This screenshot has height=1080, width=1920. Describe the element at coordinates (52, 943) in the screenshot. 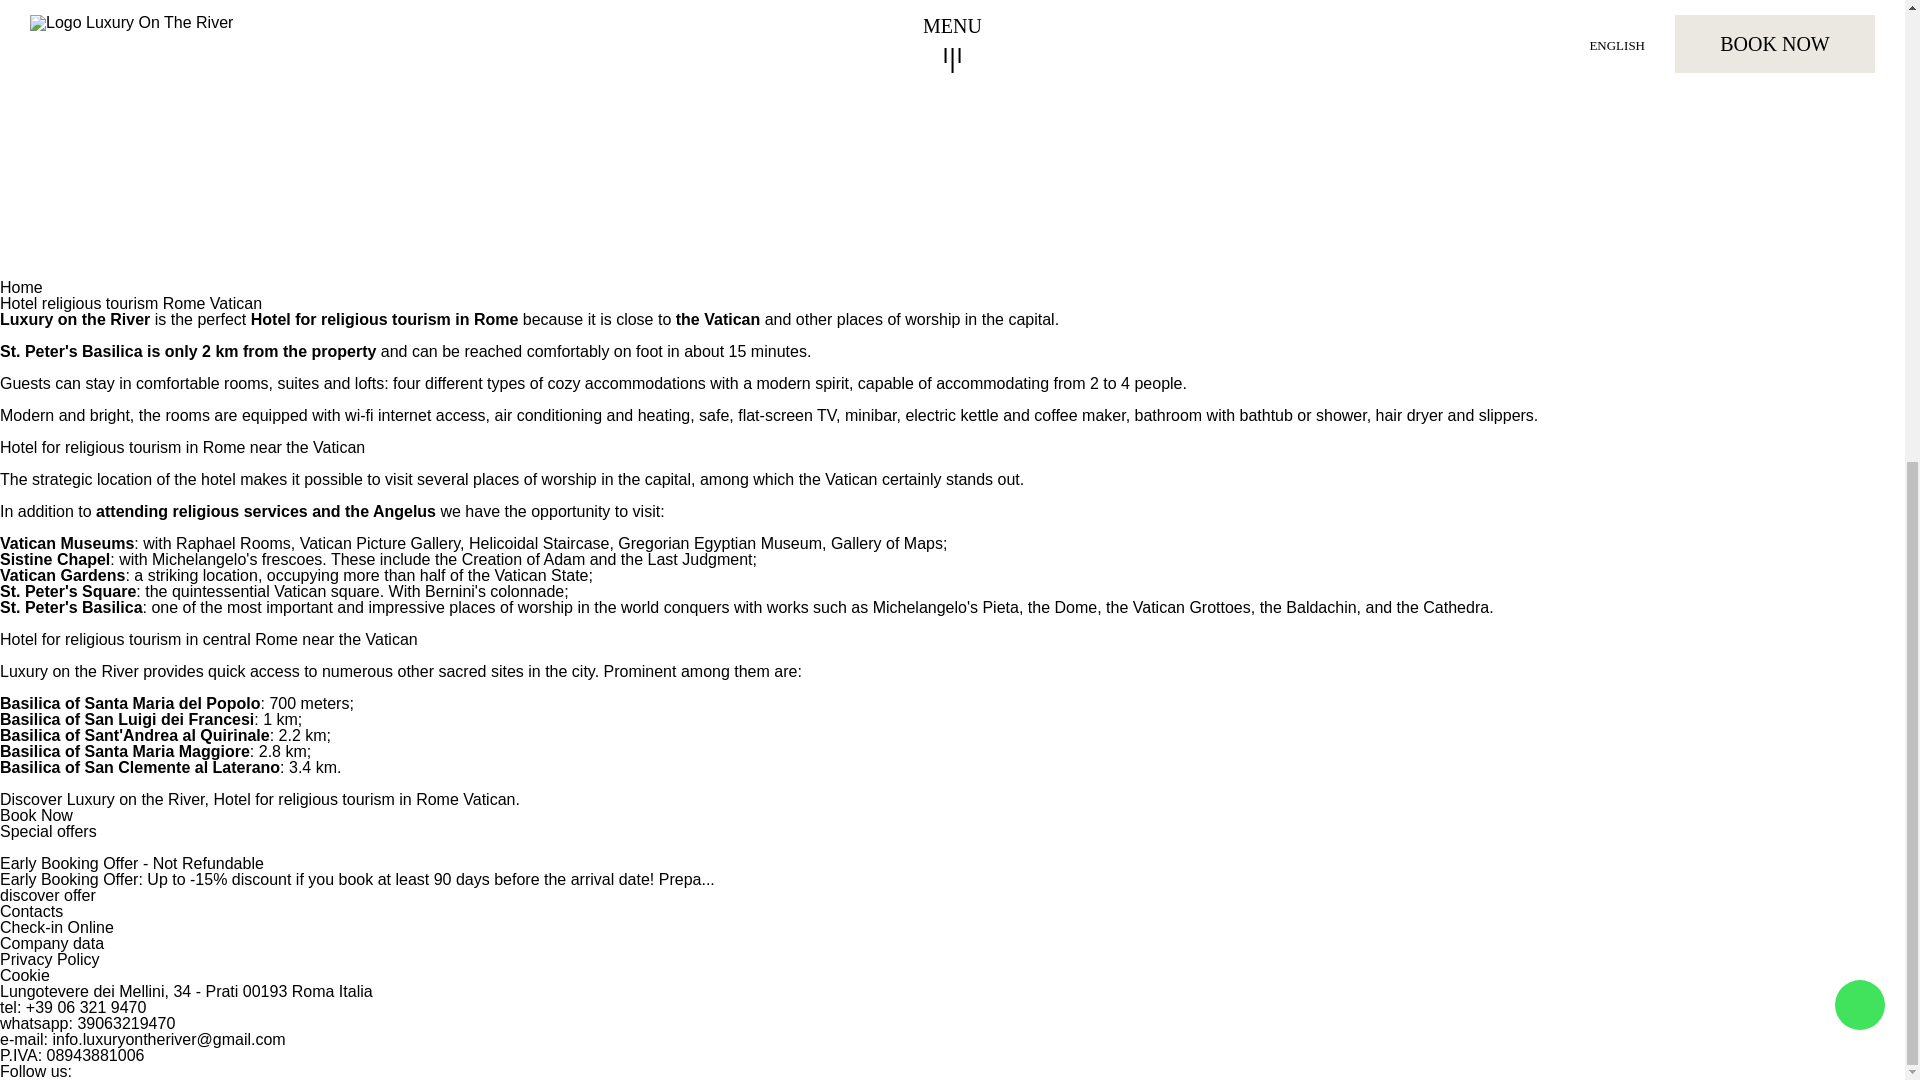

I see `Company data` at that location.